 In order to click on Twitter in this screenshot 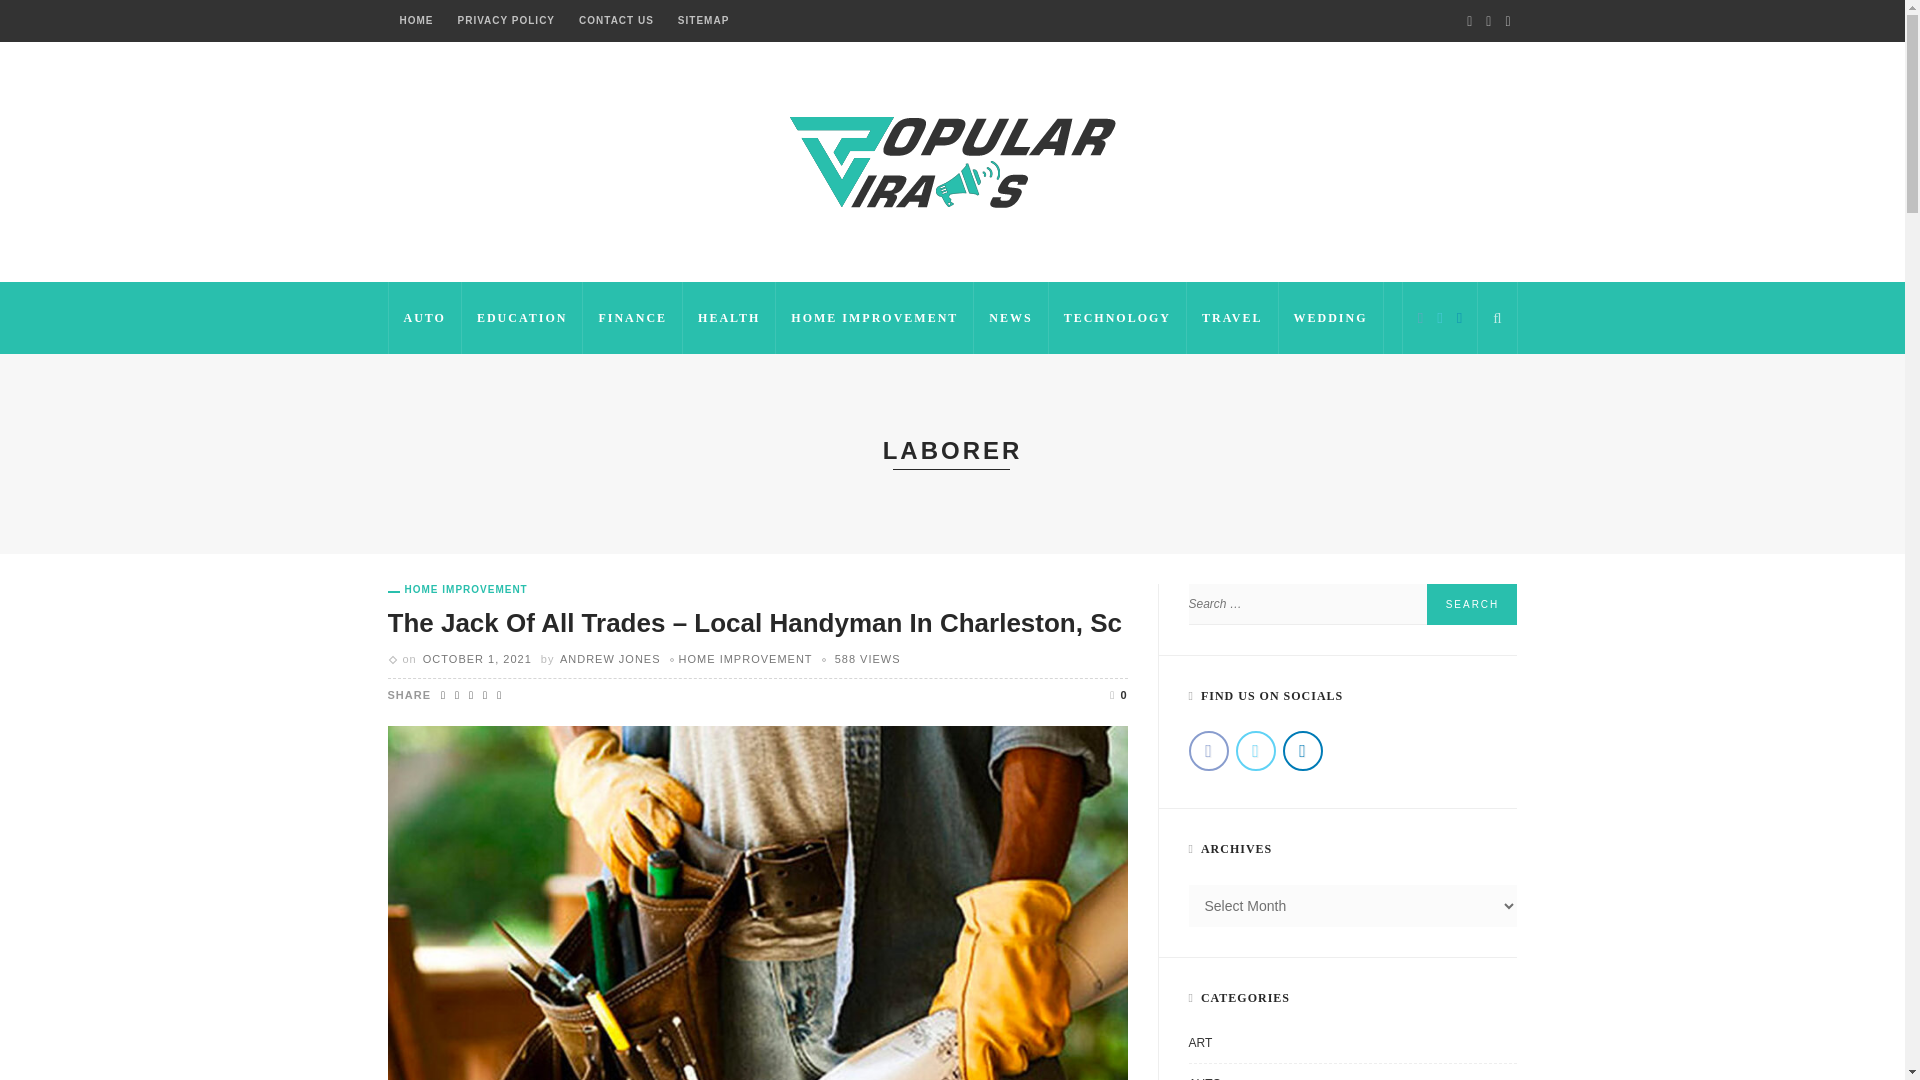, I will do `click(1440, 317)`.